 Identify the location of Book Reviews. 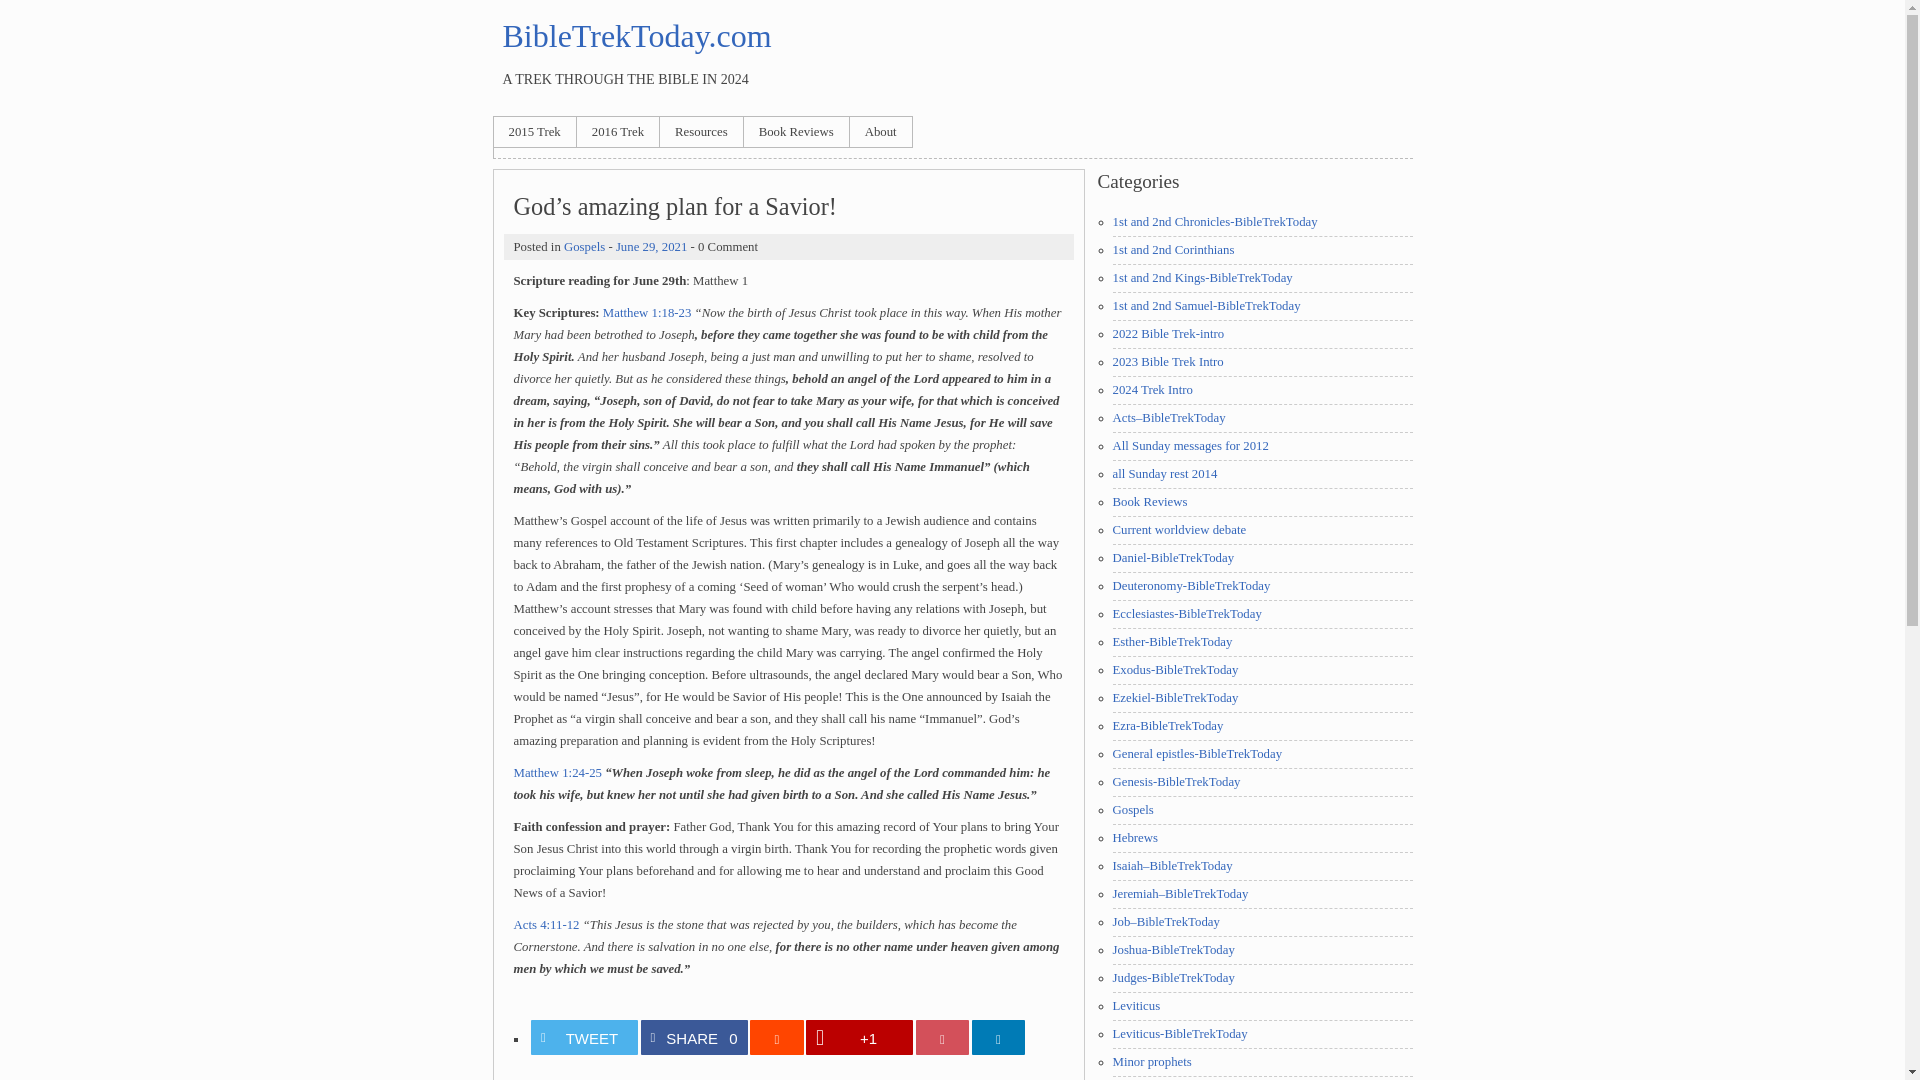
(881, 131).